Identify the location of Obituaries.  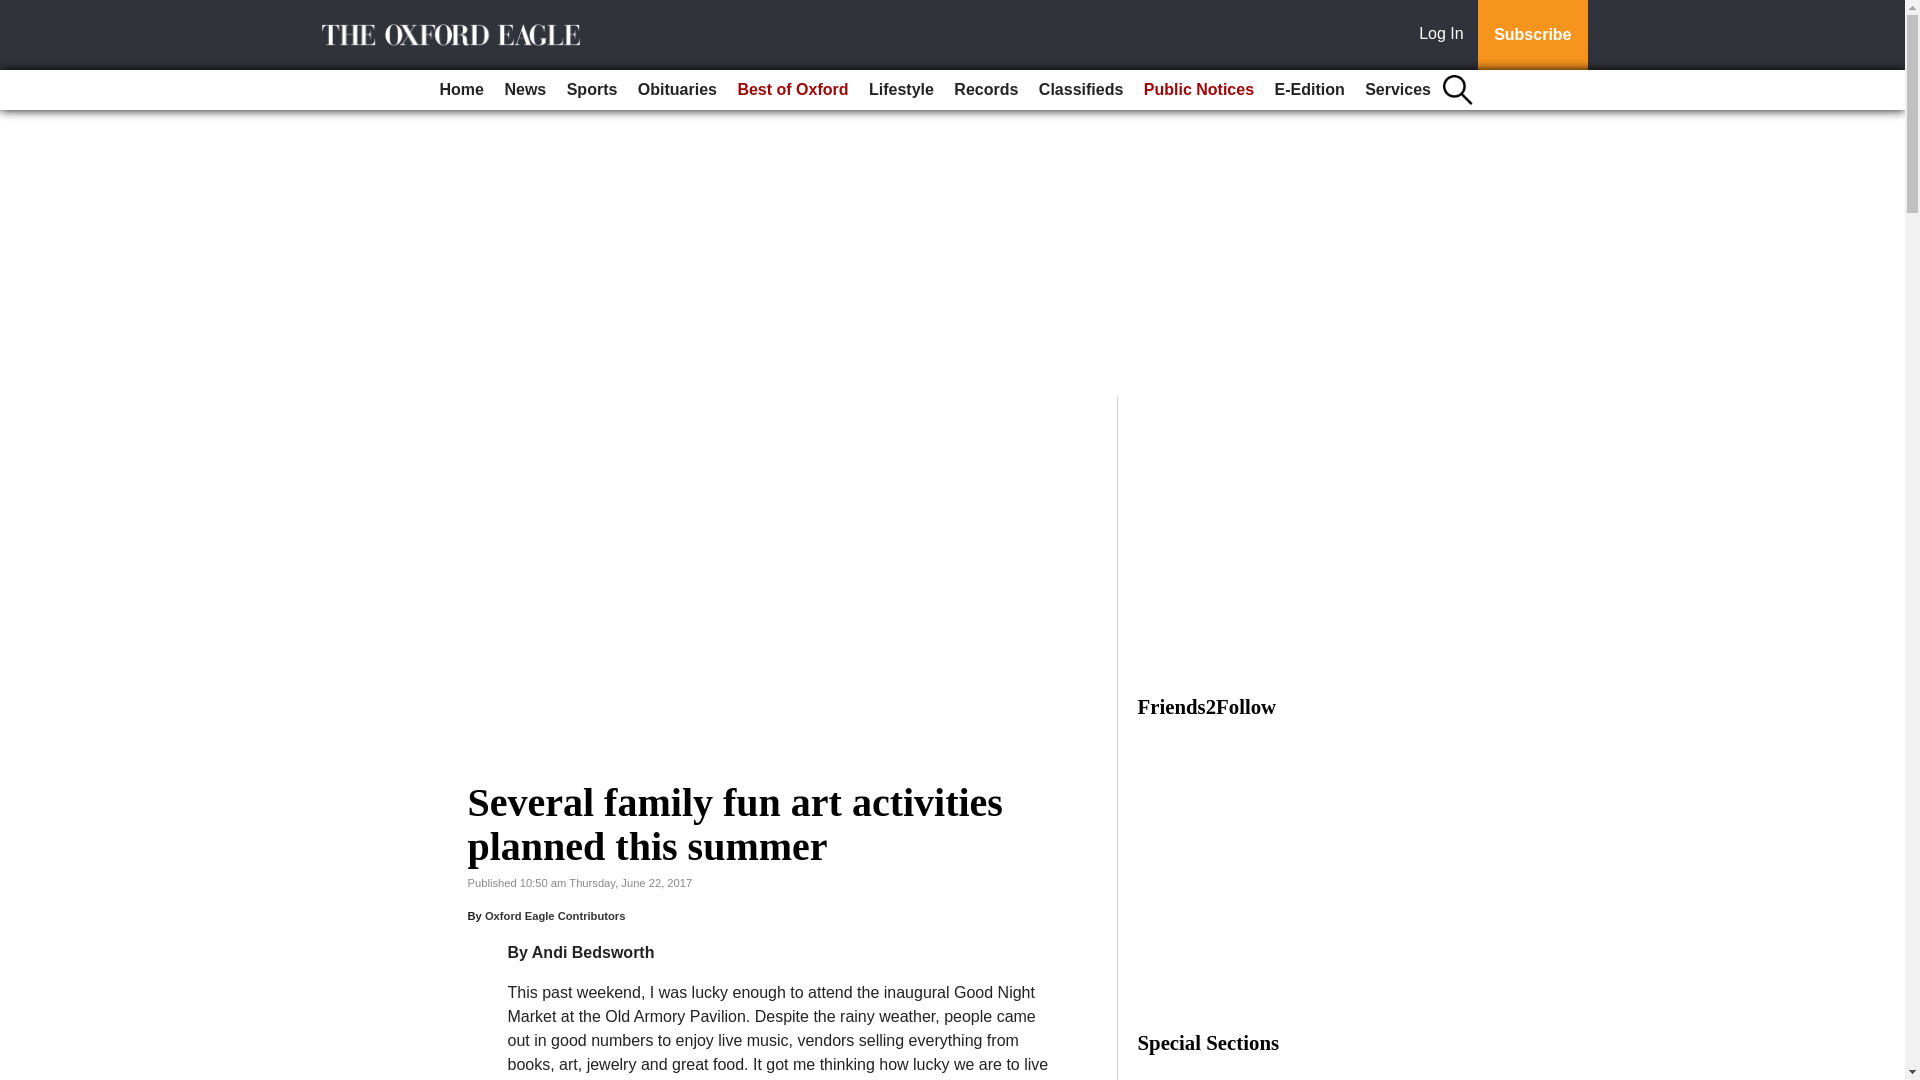
(677, 90).